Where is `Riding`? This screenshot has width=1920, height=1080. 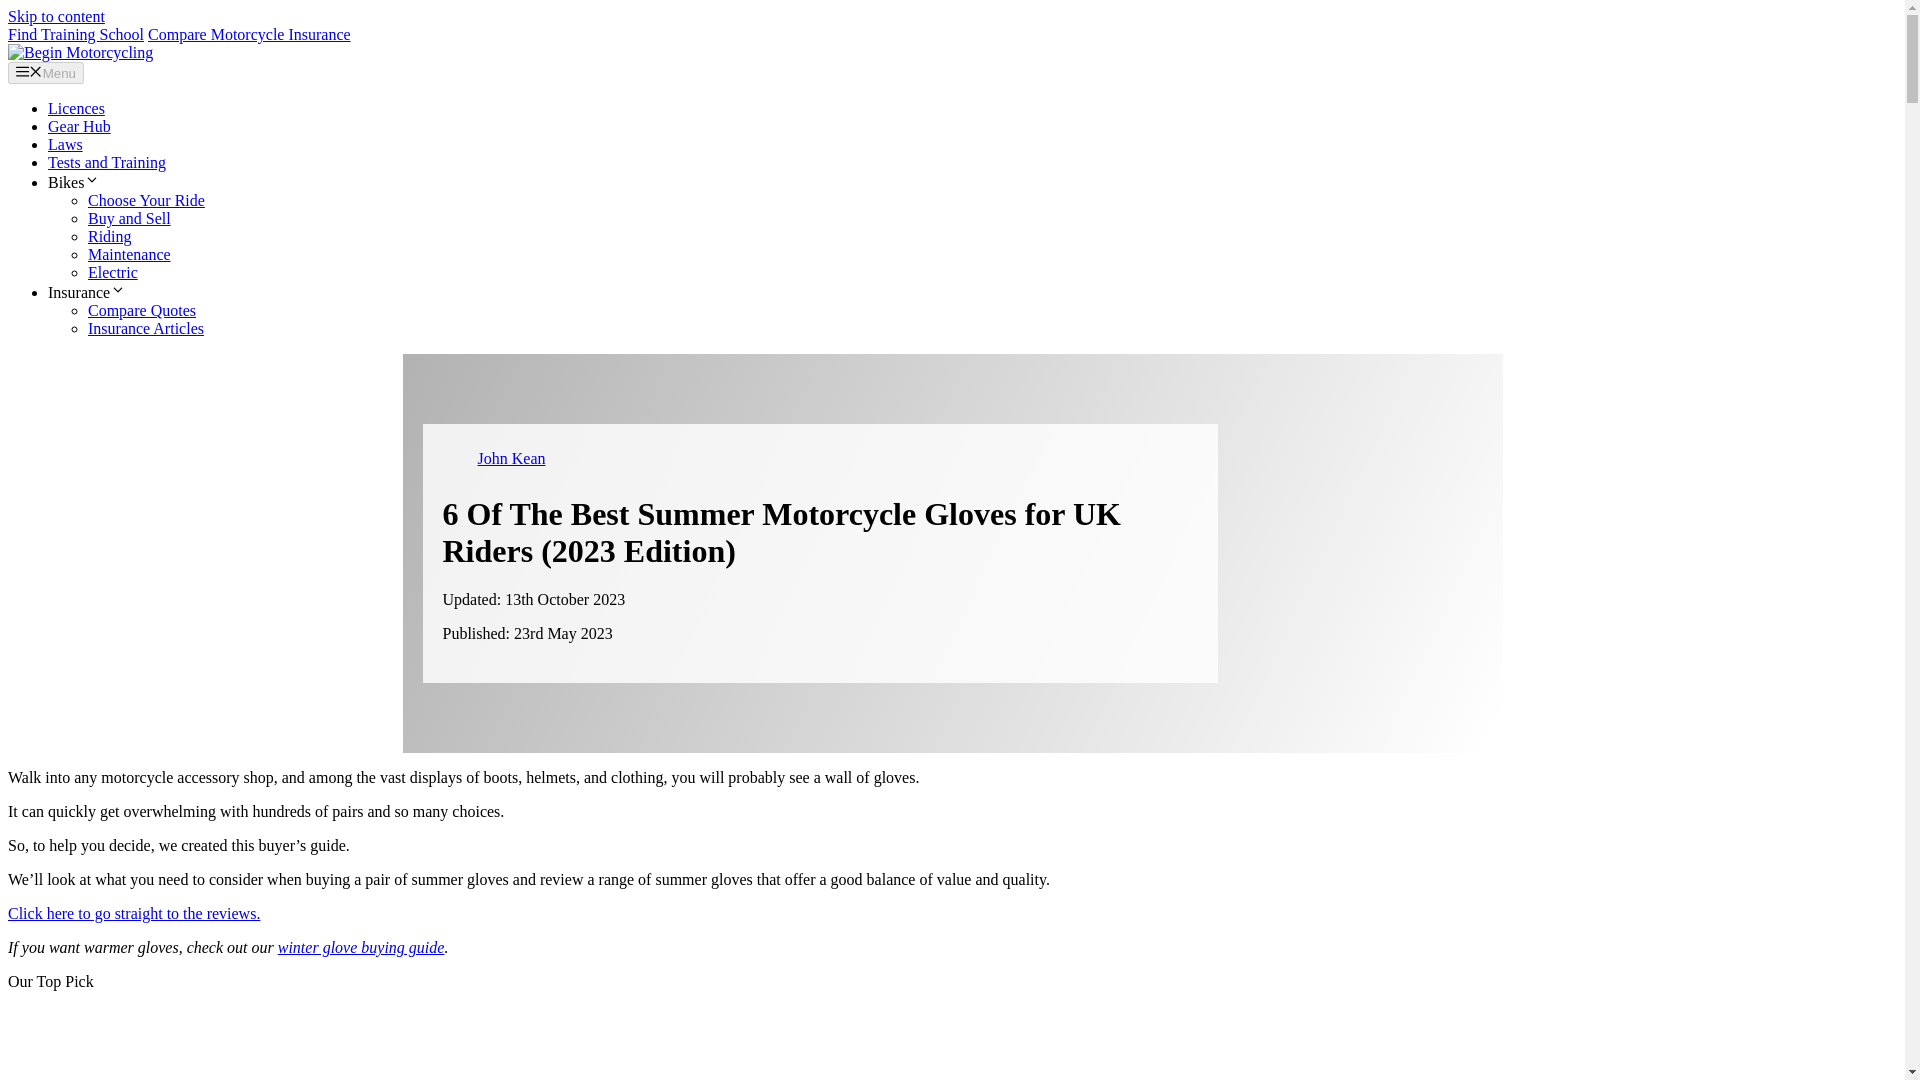
Riding is located at coordinates (110, 236).